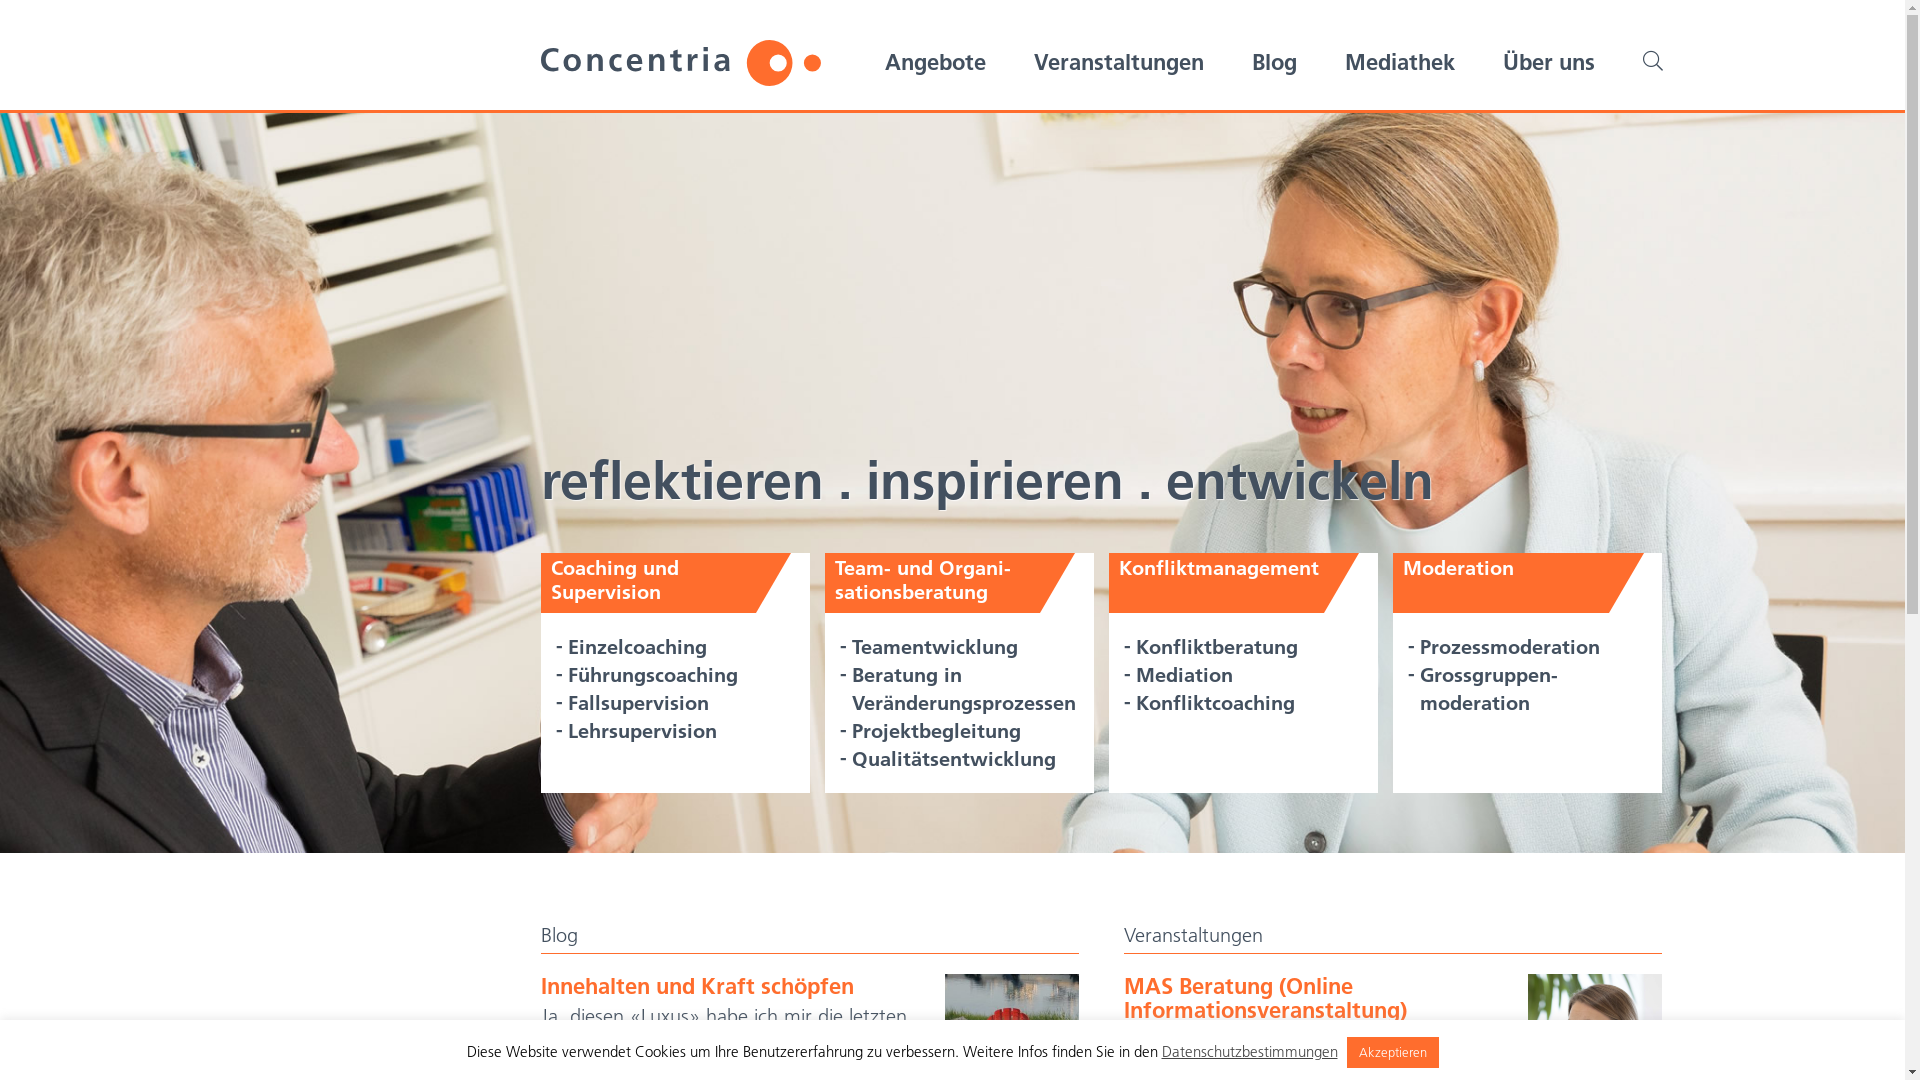 The width and height of the screenshot is (1920, 1080). I want to click on Blog, so click(1274, 62).